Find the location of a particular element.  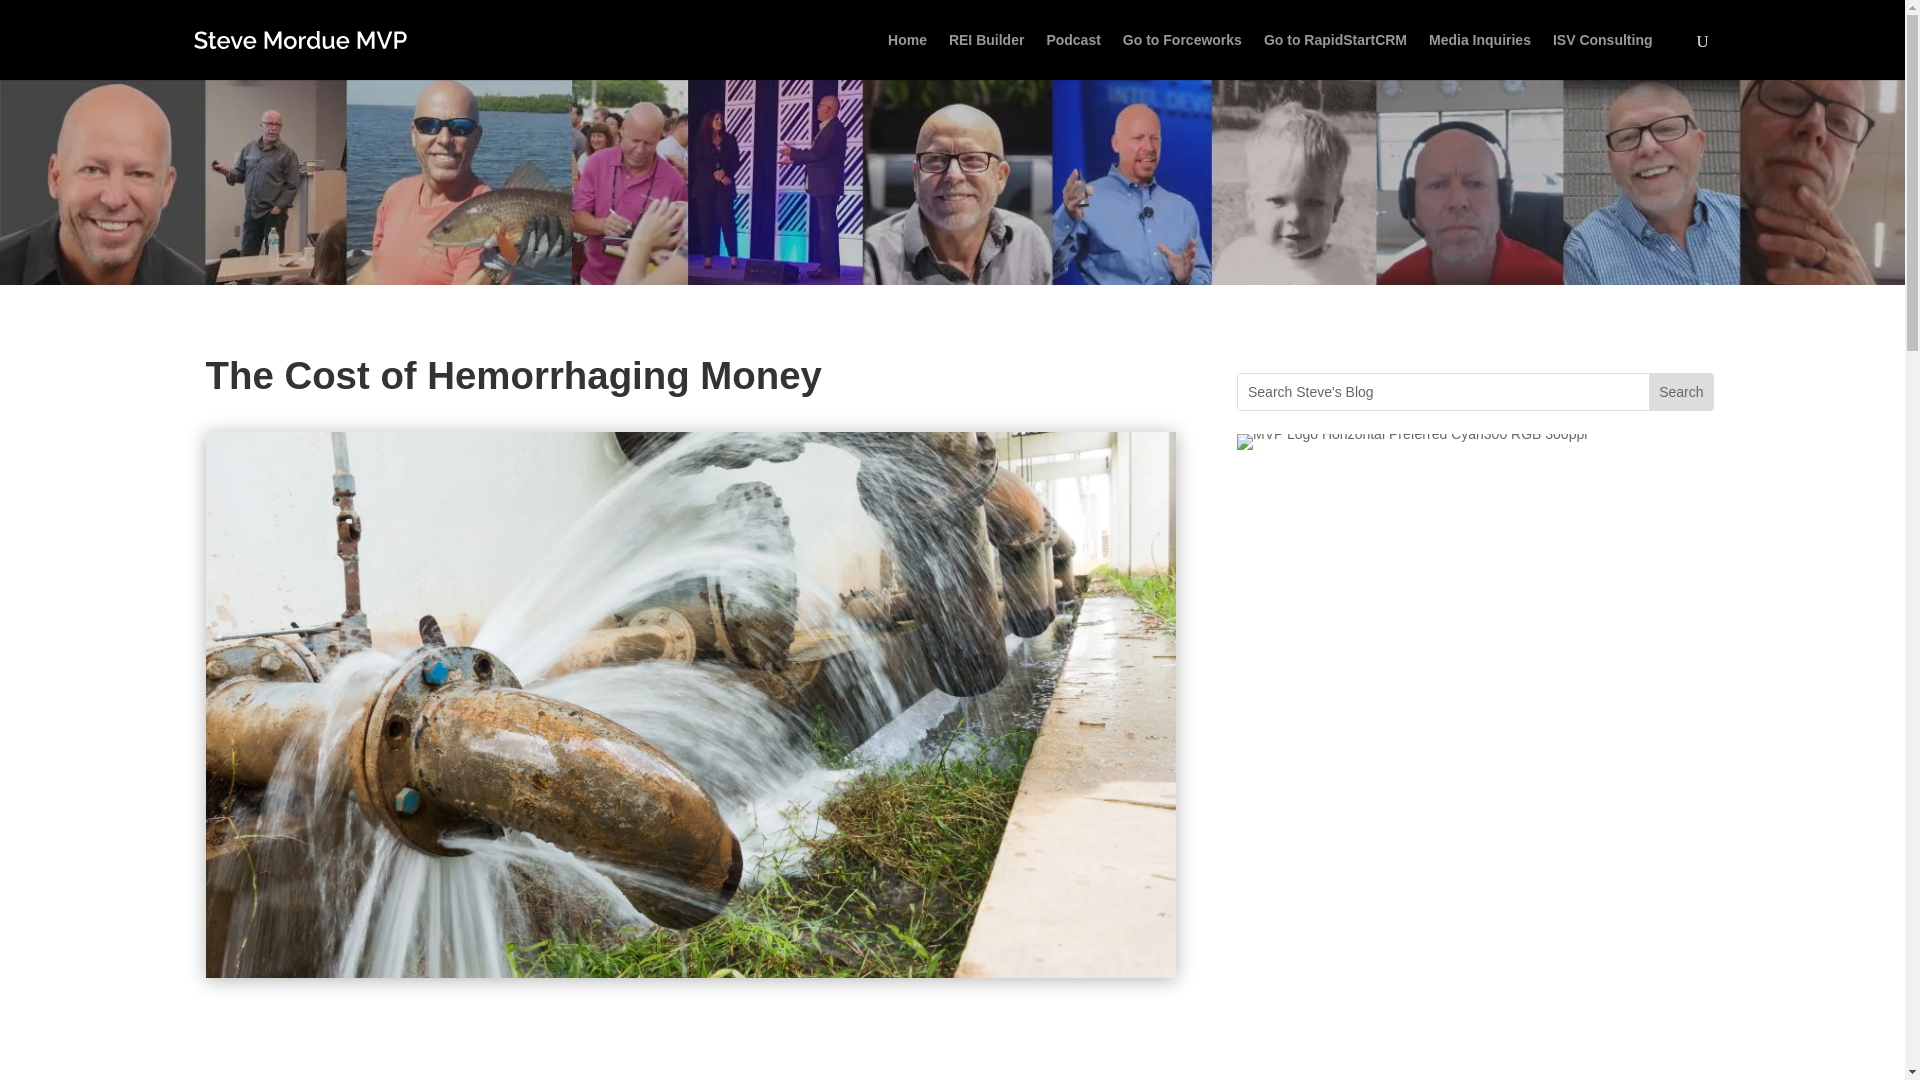

Search is located at coordinates (1680, 392).